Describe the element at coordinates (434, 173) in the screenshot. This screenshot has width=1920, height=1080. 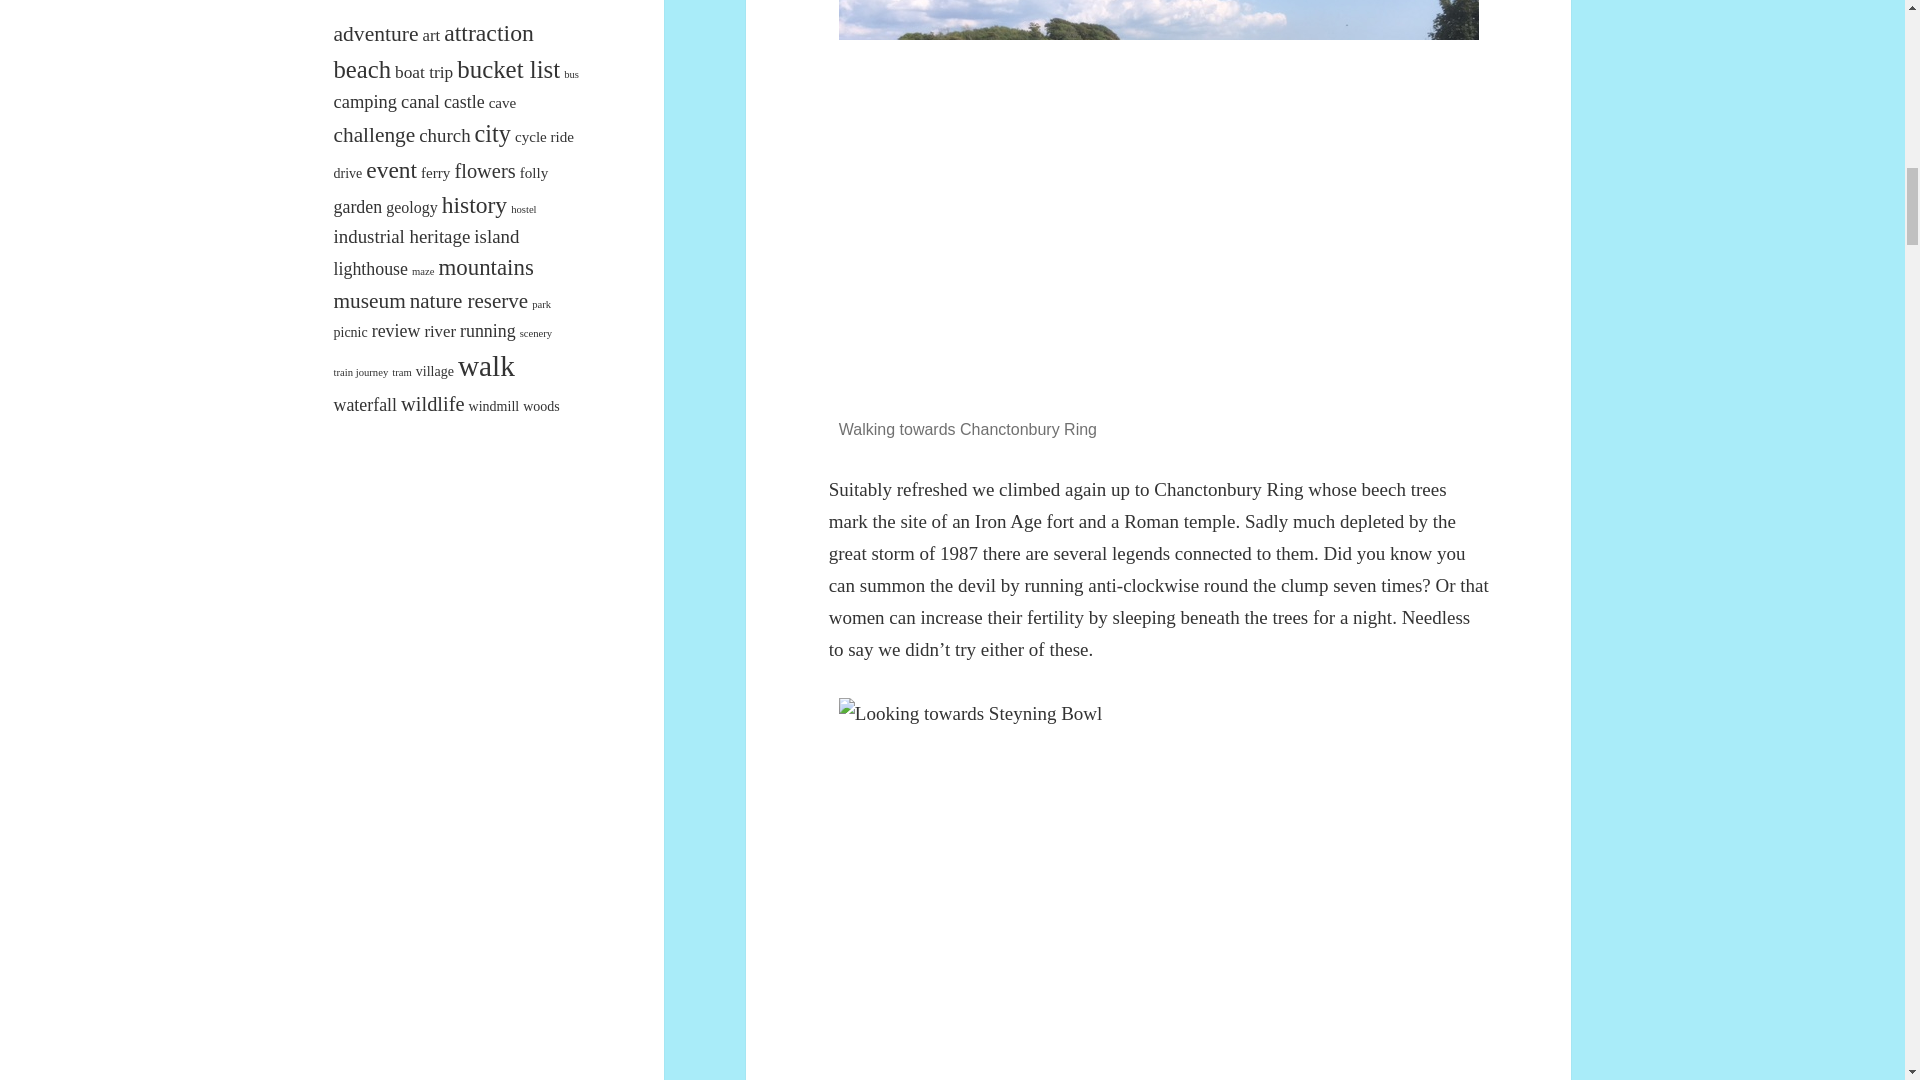
I see `ferry` at that location.